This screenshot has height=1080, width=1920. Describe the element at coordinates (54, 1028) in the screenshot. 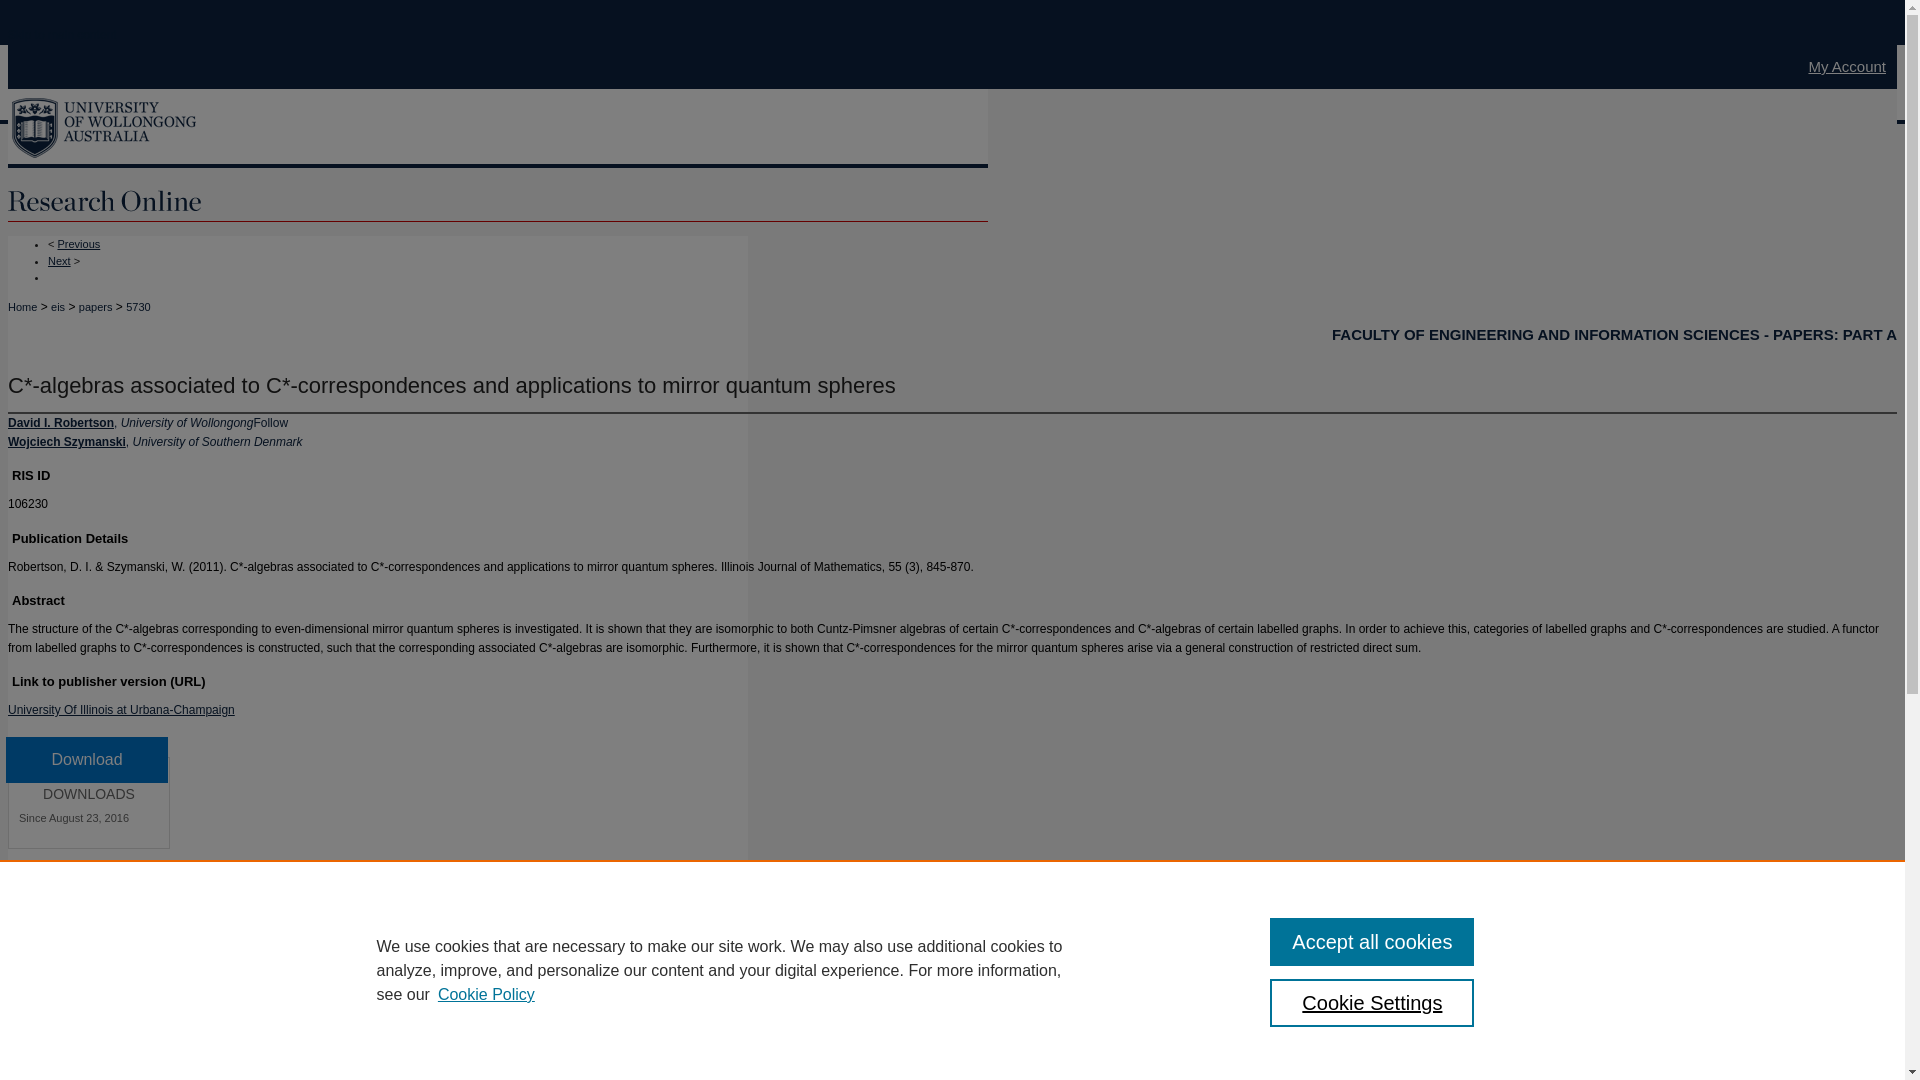

I see `LinkedIn` at that location.